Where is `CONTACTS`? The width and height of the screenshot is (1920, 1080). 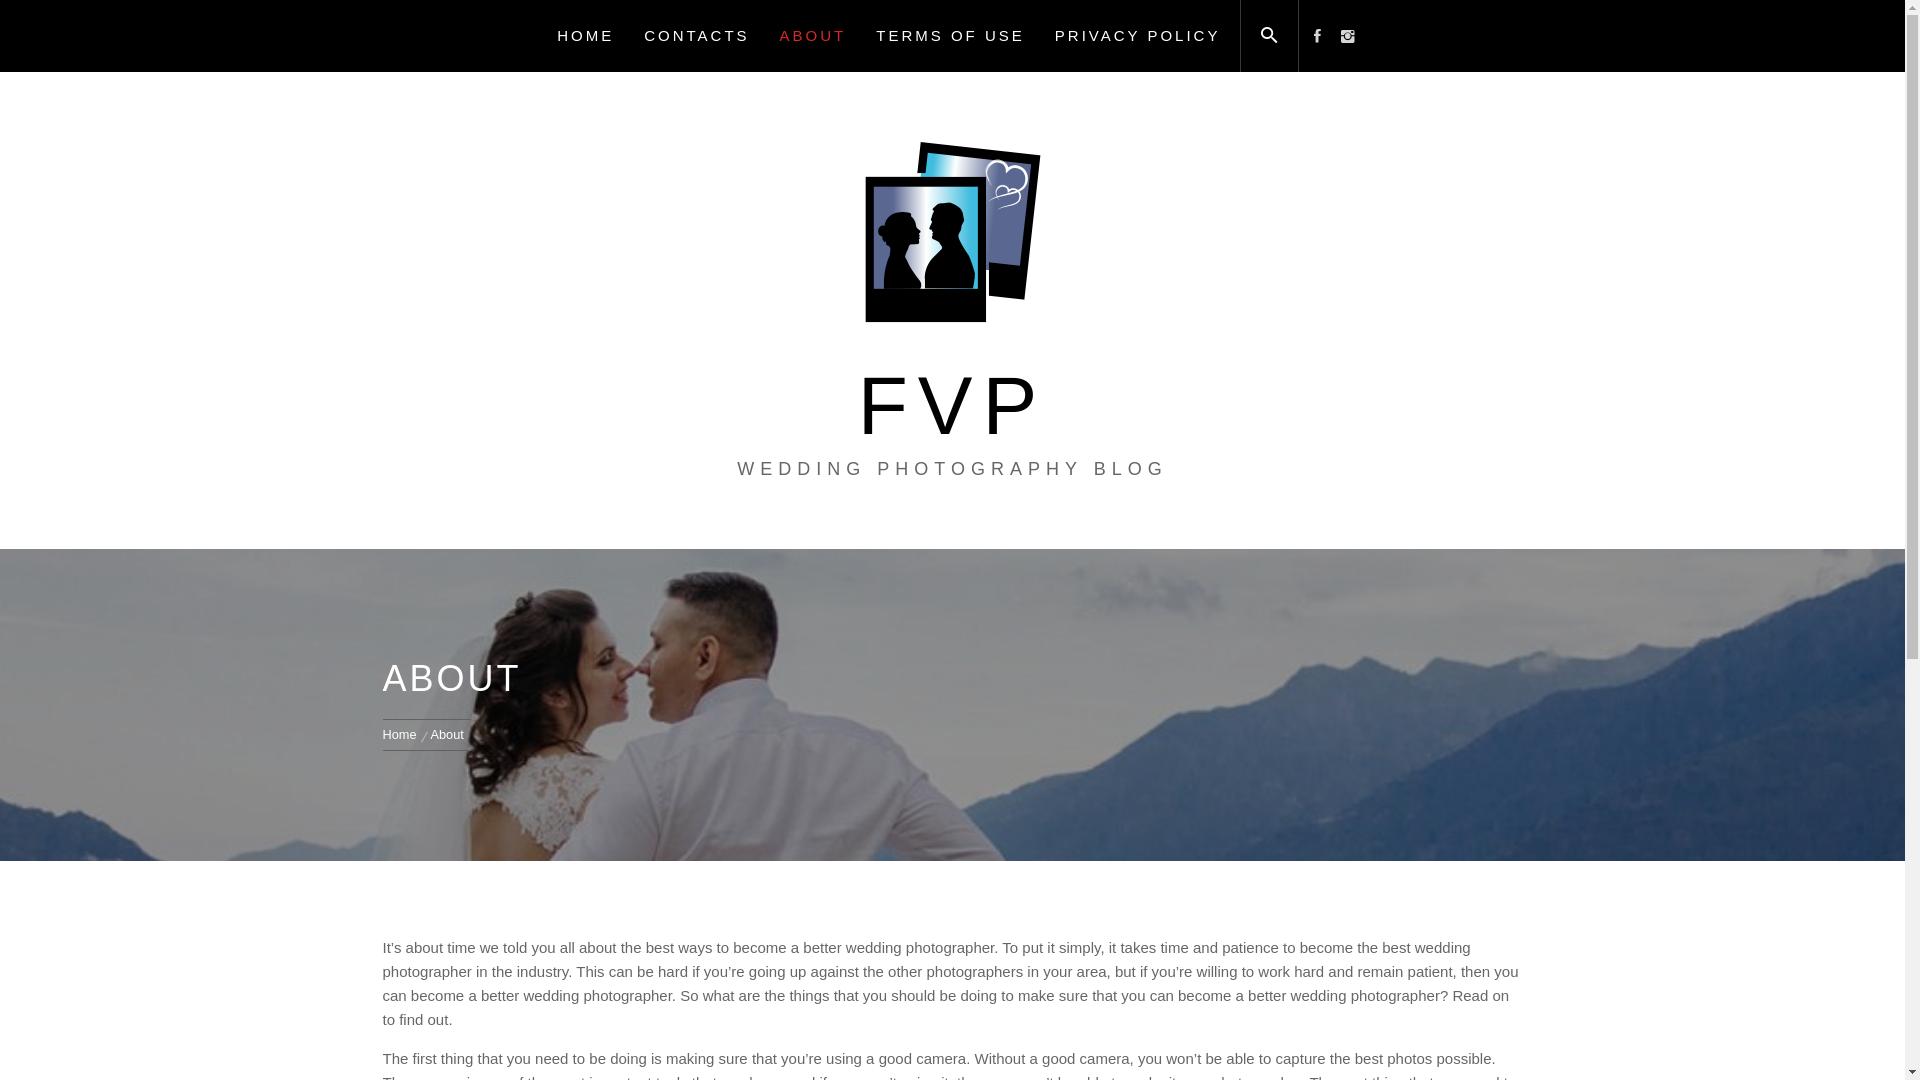 CONTACTS is located at coordinates (696, 36).